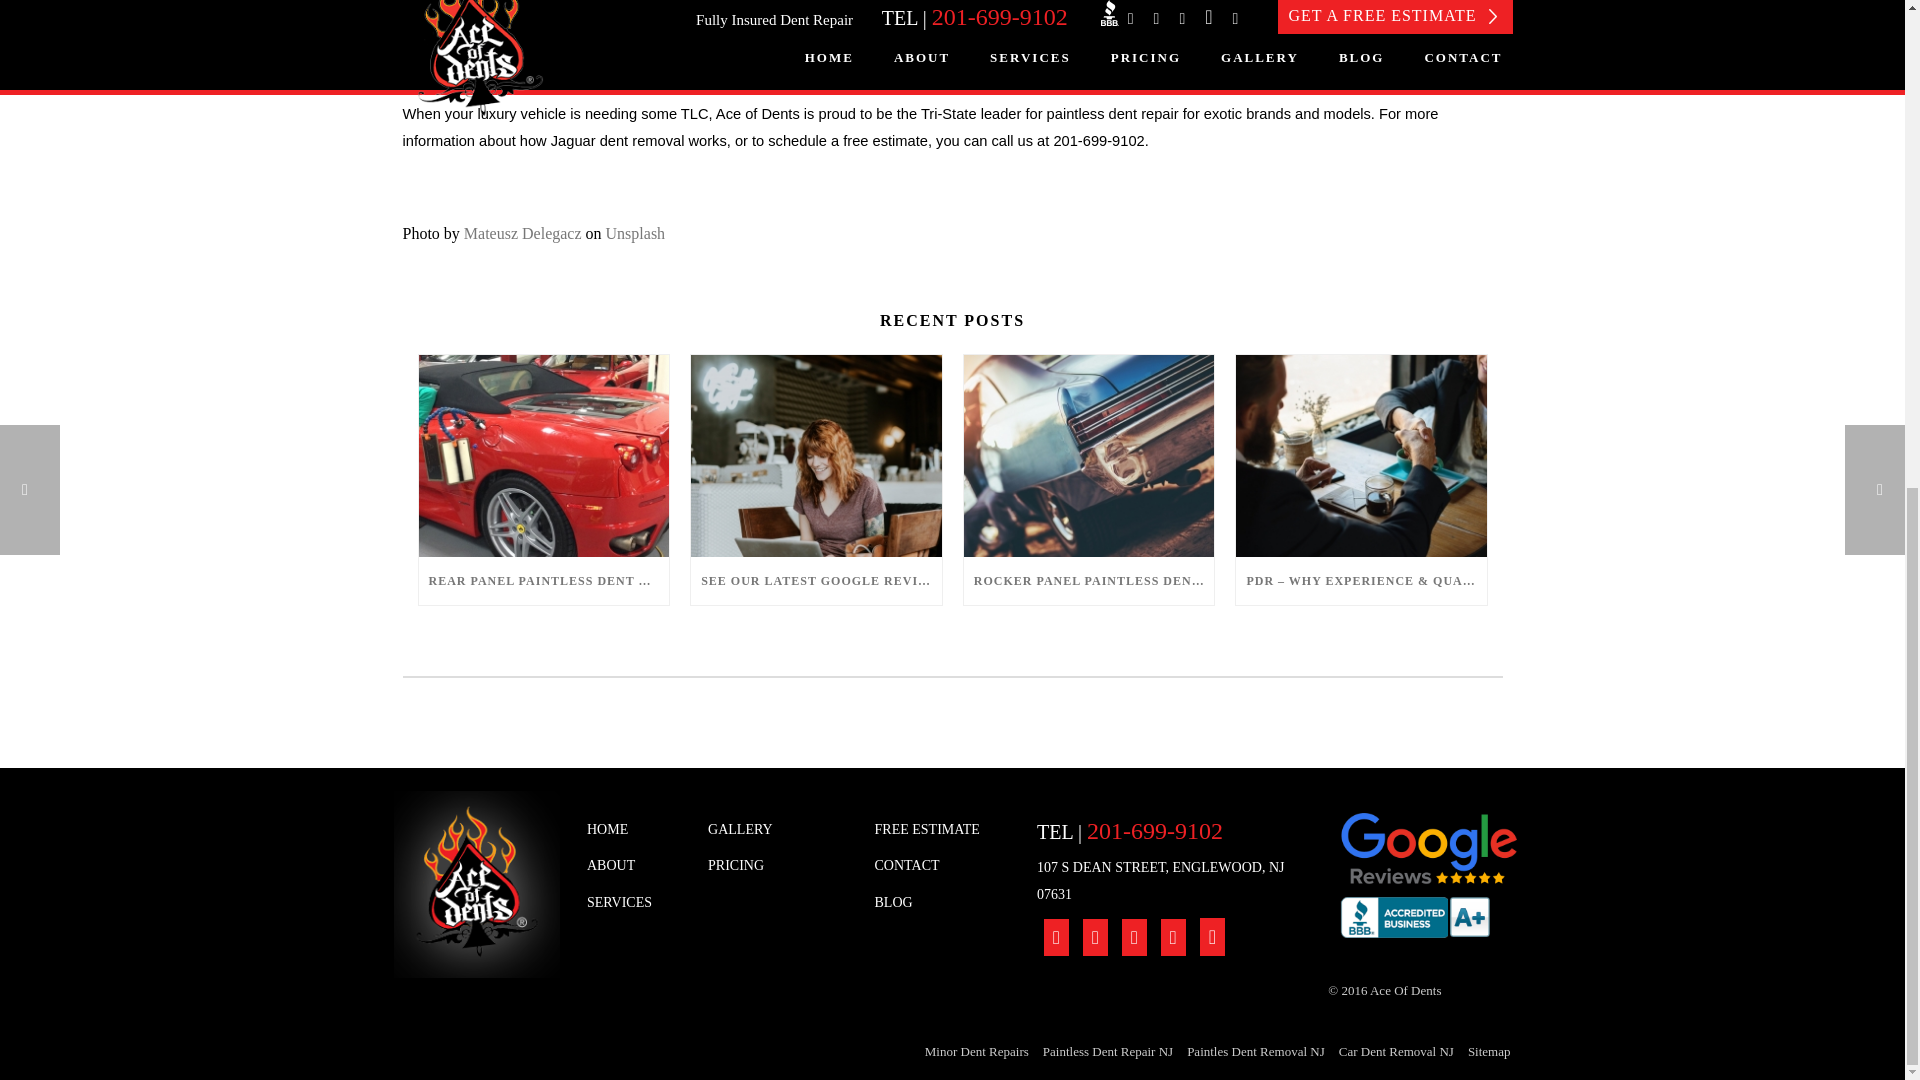 The image size is (1920, 1080). I want to click on ROCKER PANEL PAINTLESS DENT REPAIR, so click(1089, 580).